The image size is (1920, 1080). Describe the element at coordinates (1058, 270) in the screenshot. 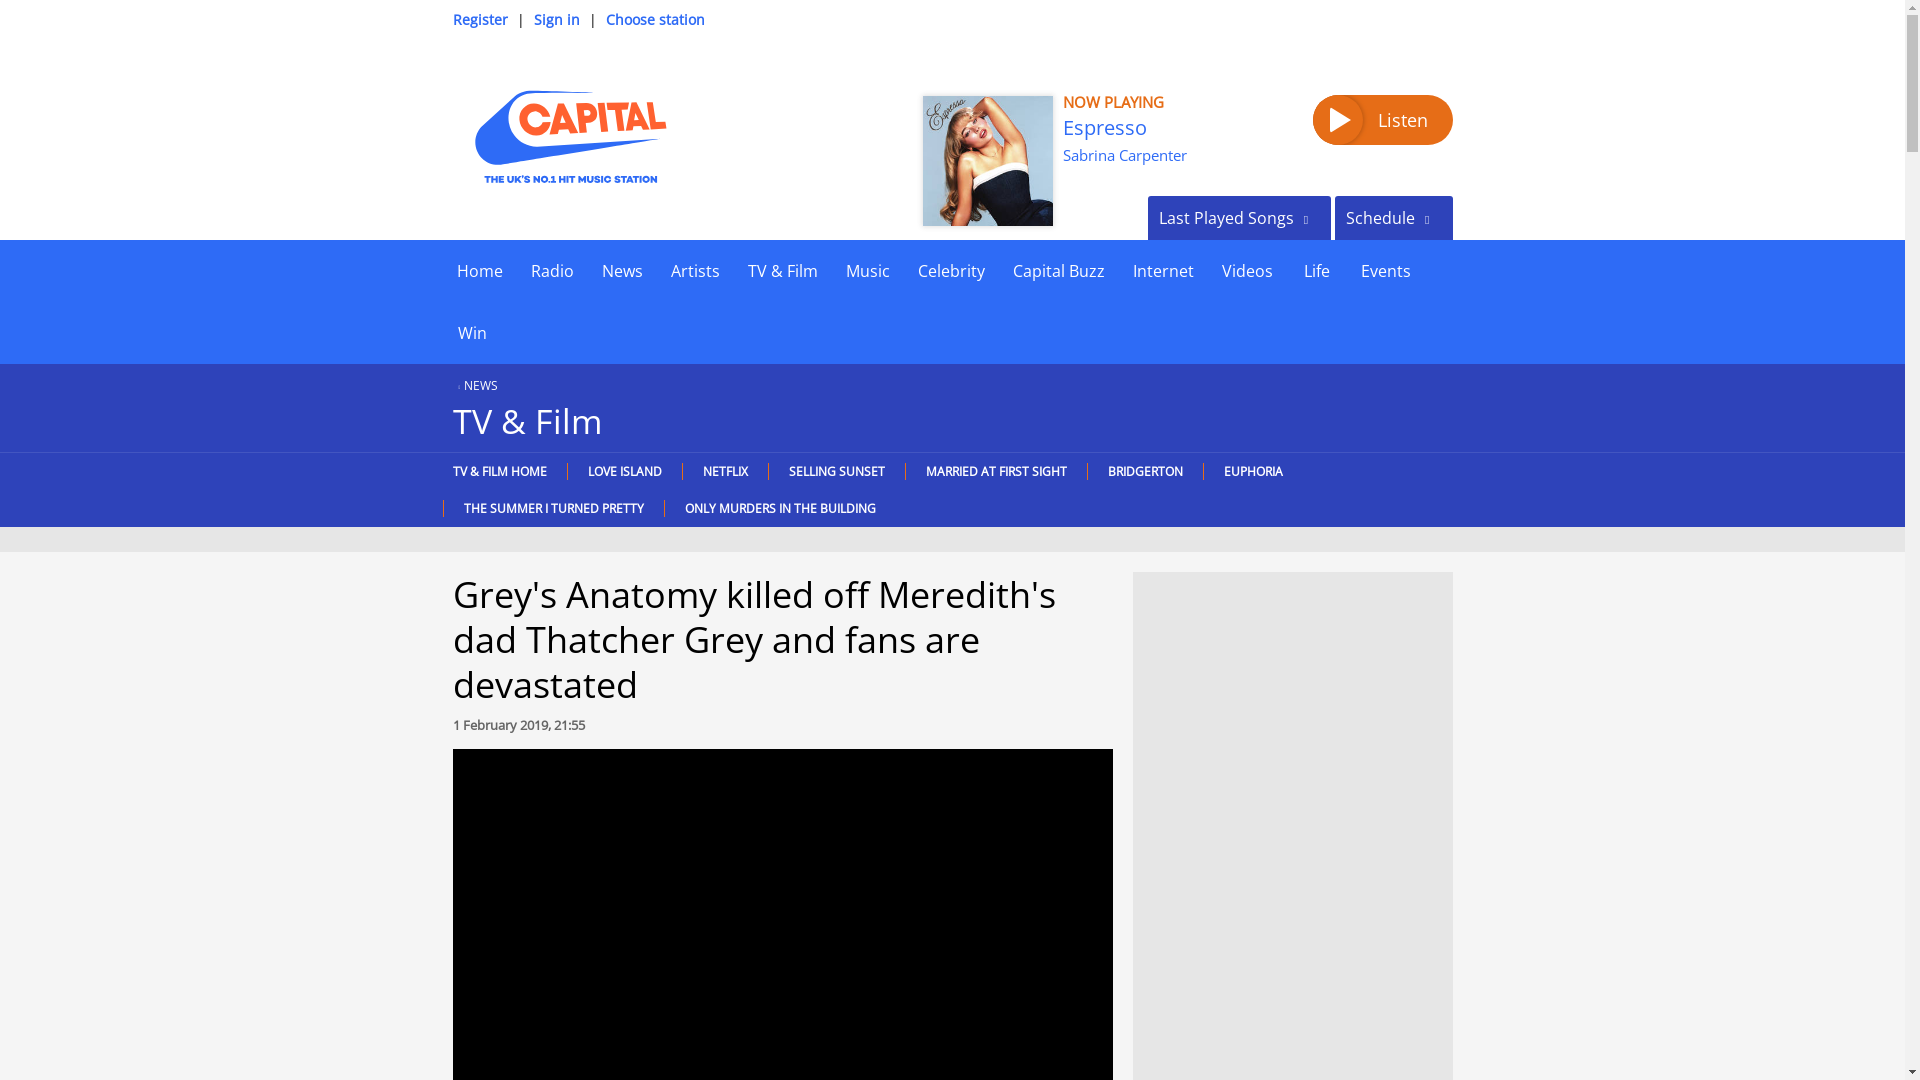

I see `Capital Buzz` at that location.